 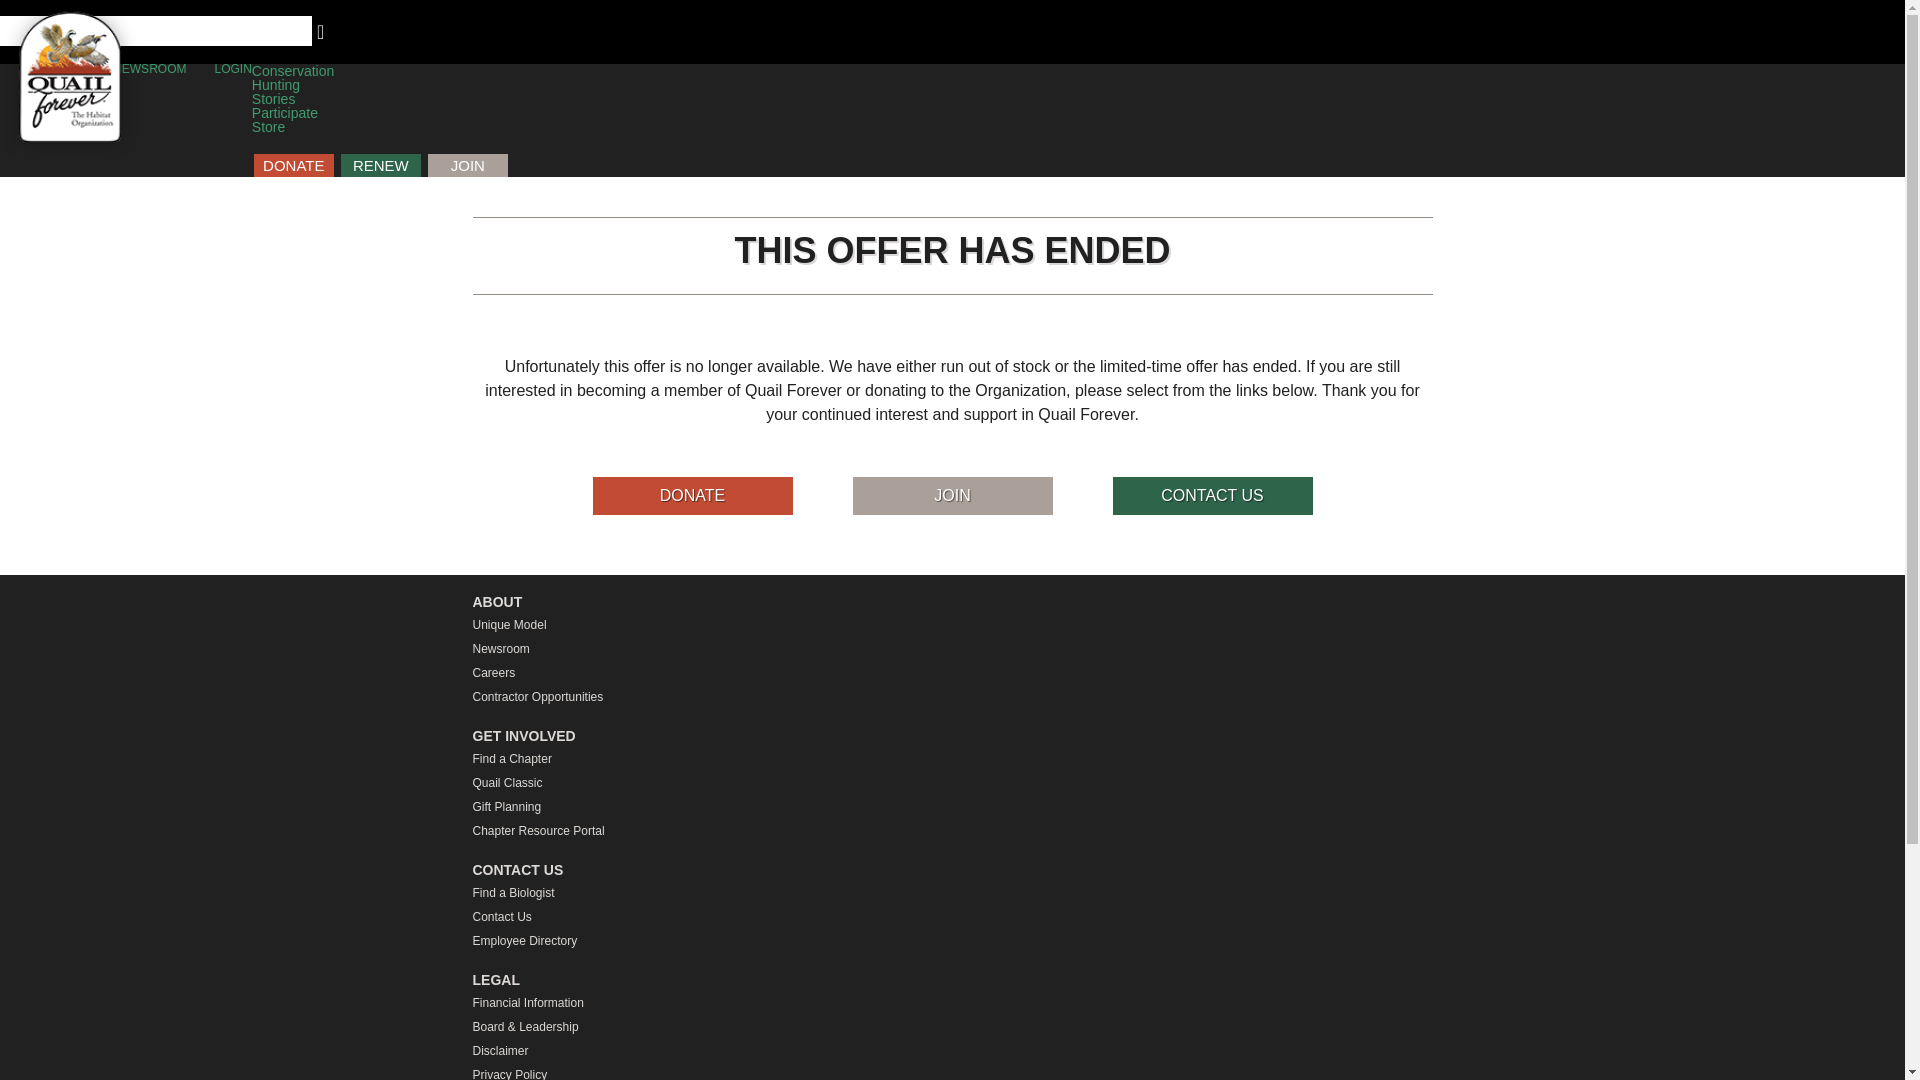 I want to click on CONTACT US, so click(x=1211, y=496).